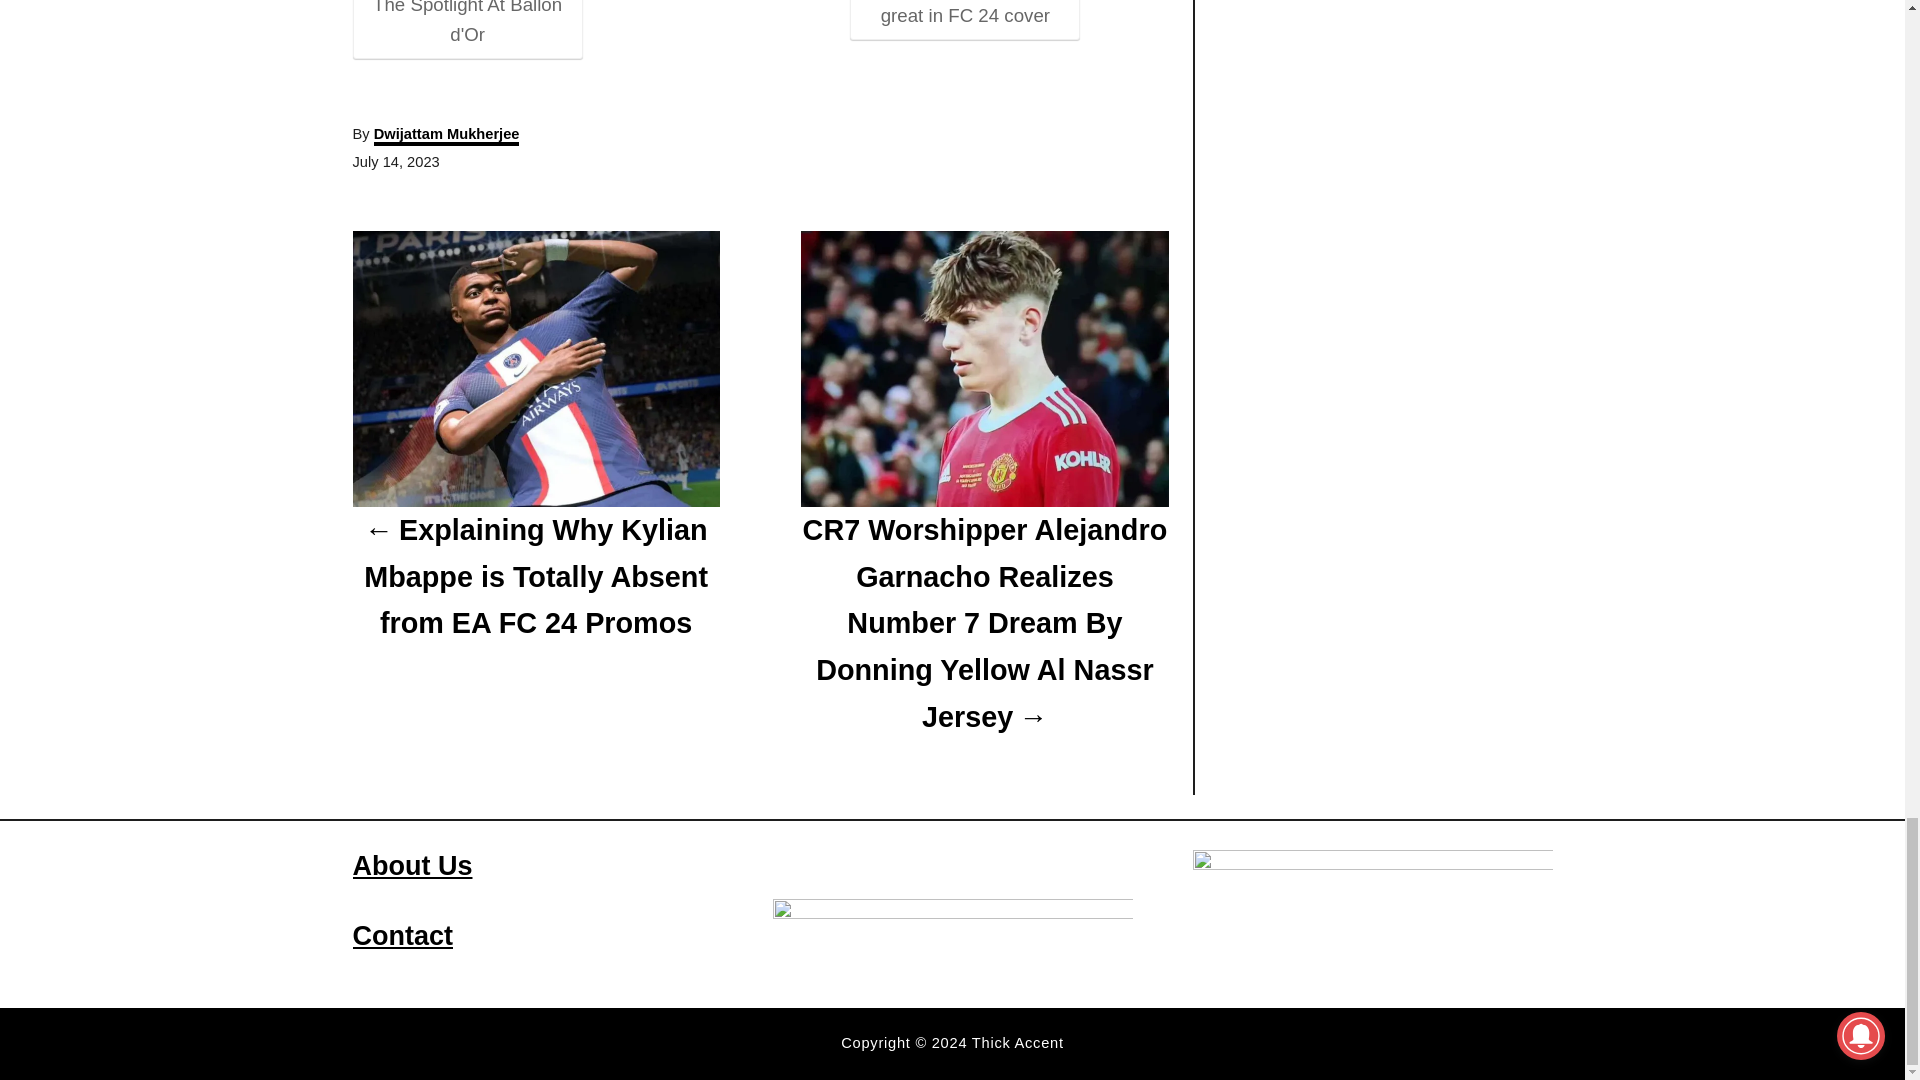  I want to click on About Us, so click(412, 866).